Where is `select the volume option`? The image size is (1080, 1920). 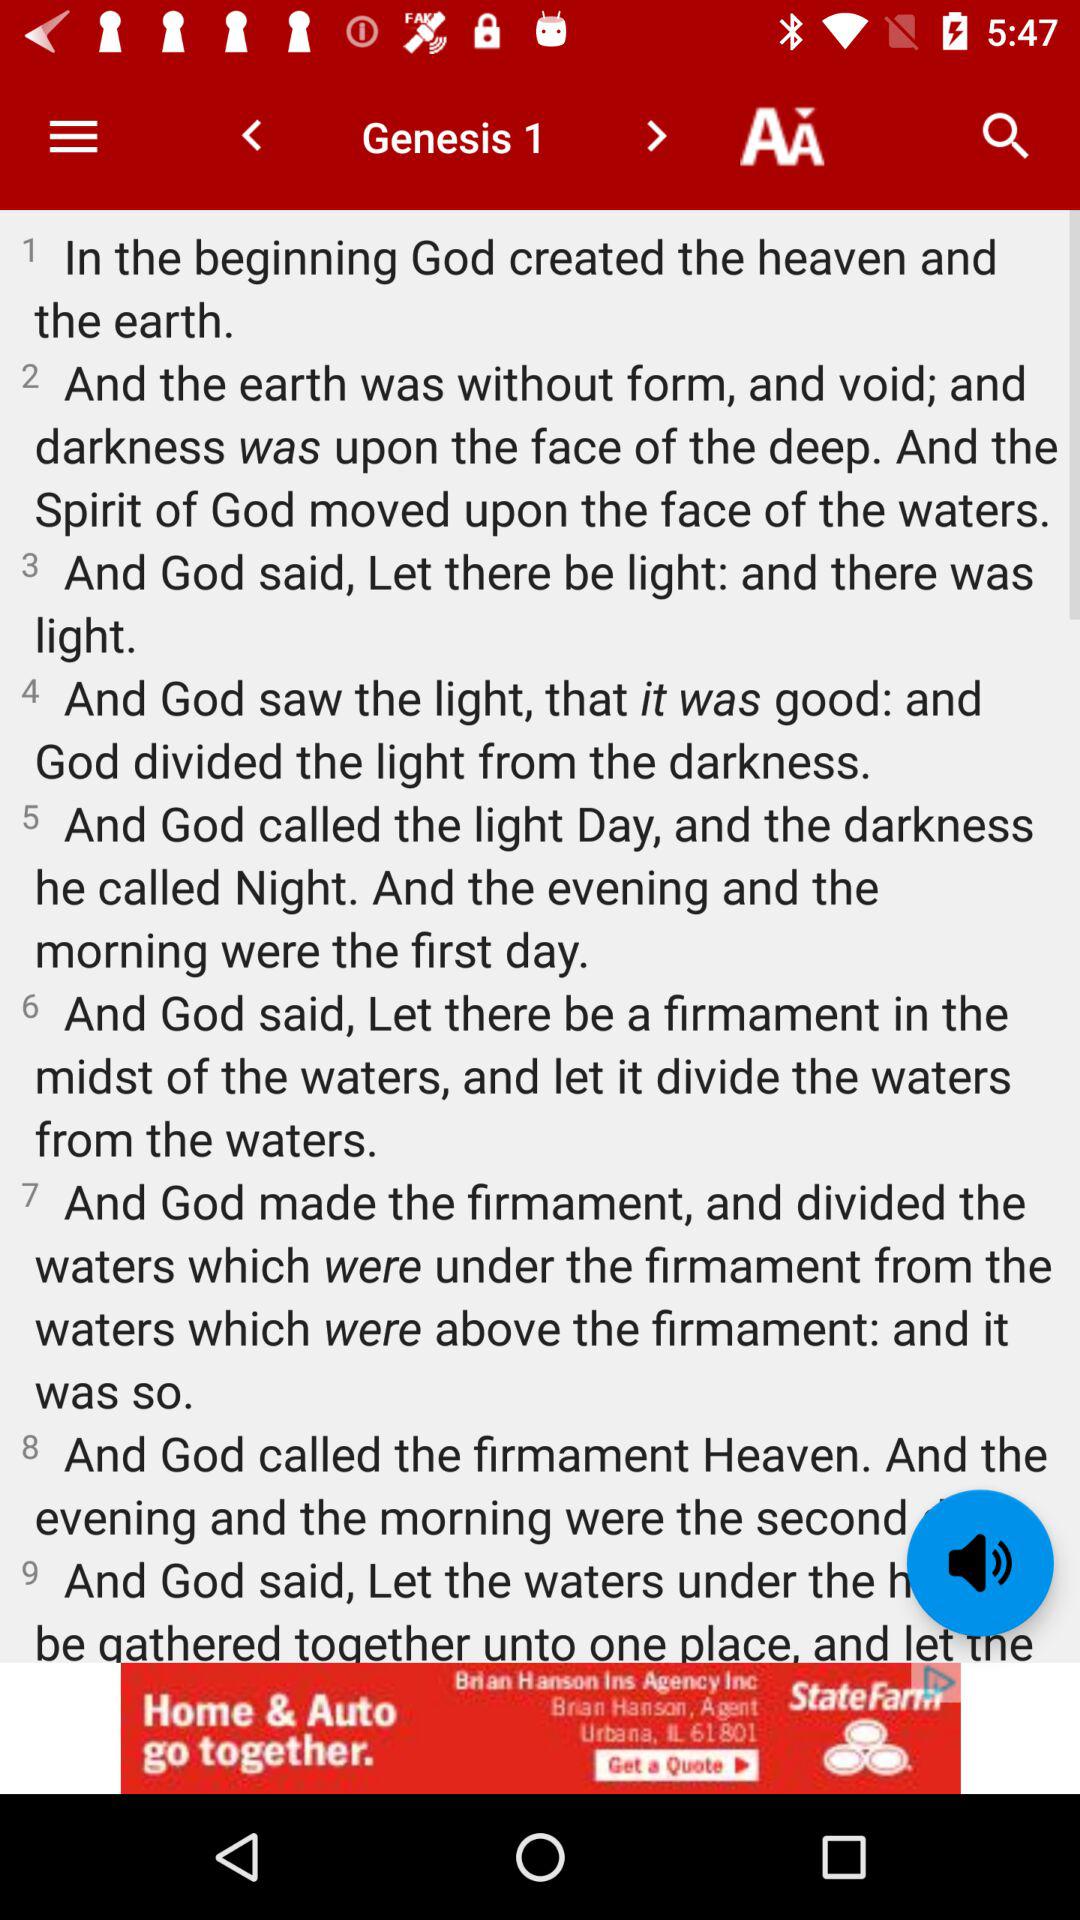 select the volume option is located at coordinates (980, 1562).